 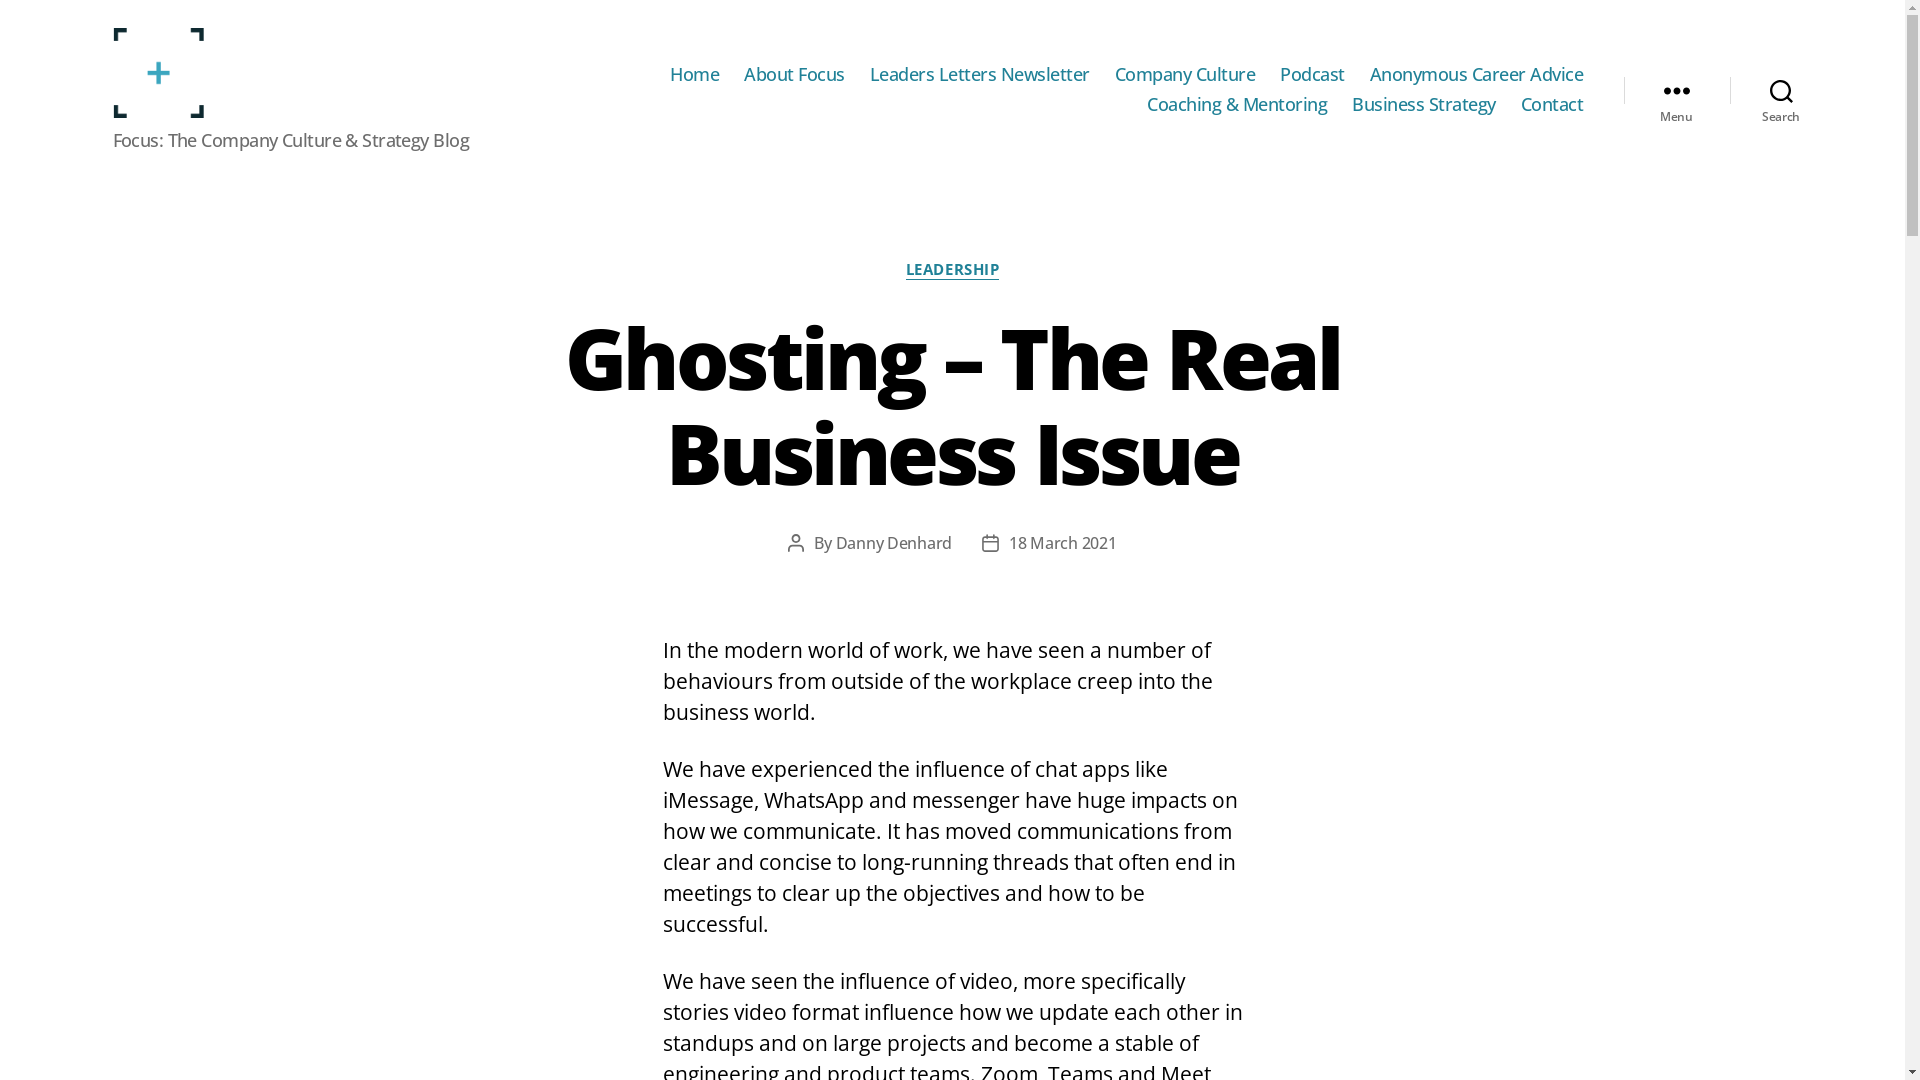 What do you see at coordinates (980, 75) in the screenshot?
I see `Leaders Letters Newsletter` at bounding box center [980, 75].